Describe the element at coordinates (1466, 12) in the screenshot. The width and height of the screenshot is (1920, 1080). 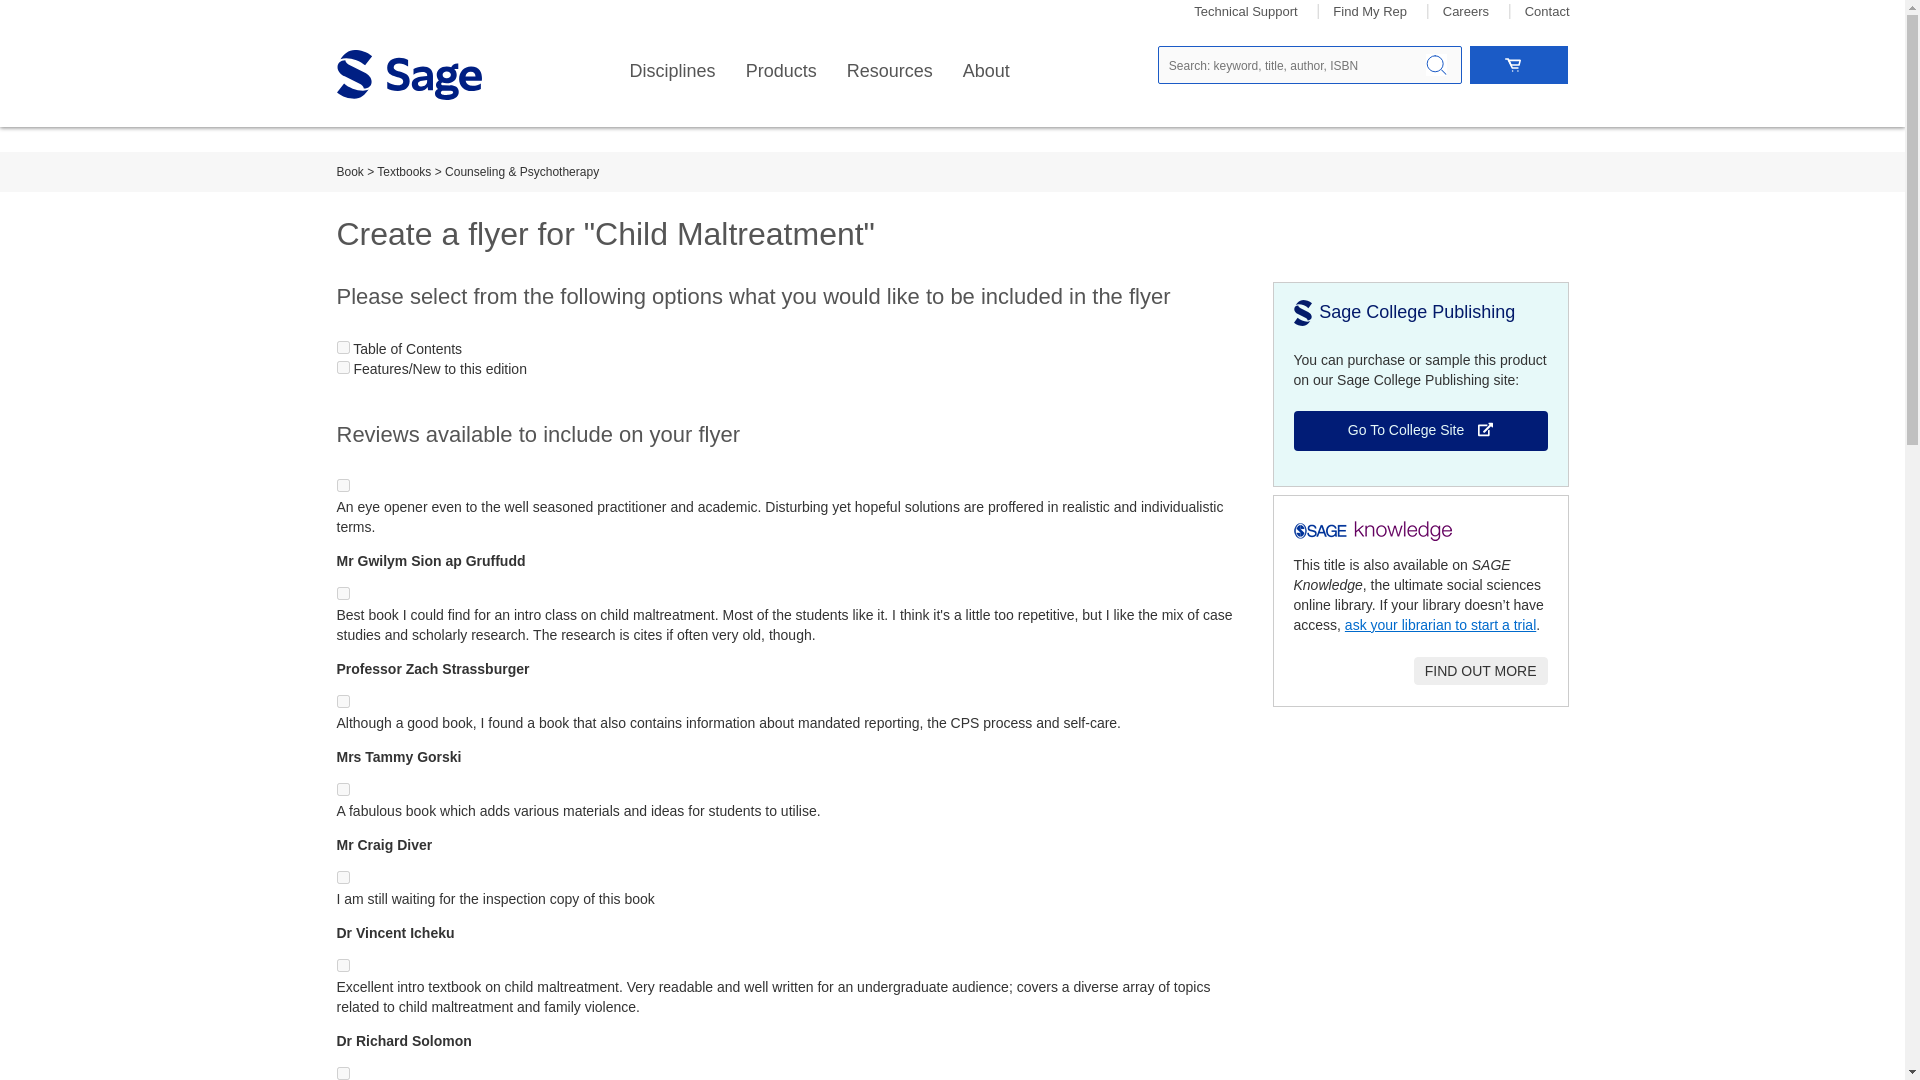
I see `Careers` at that location.